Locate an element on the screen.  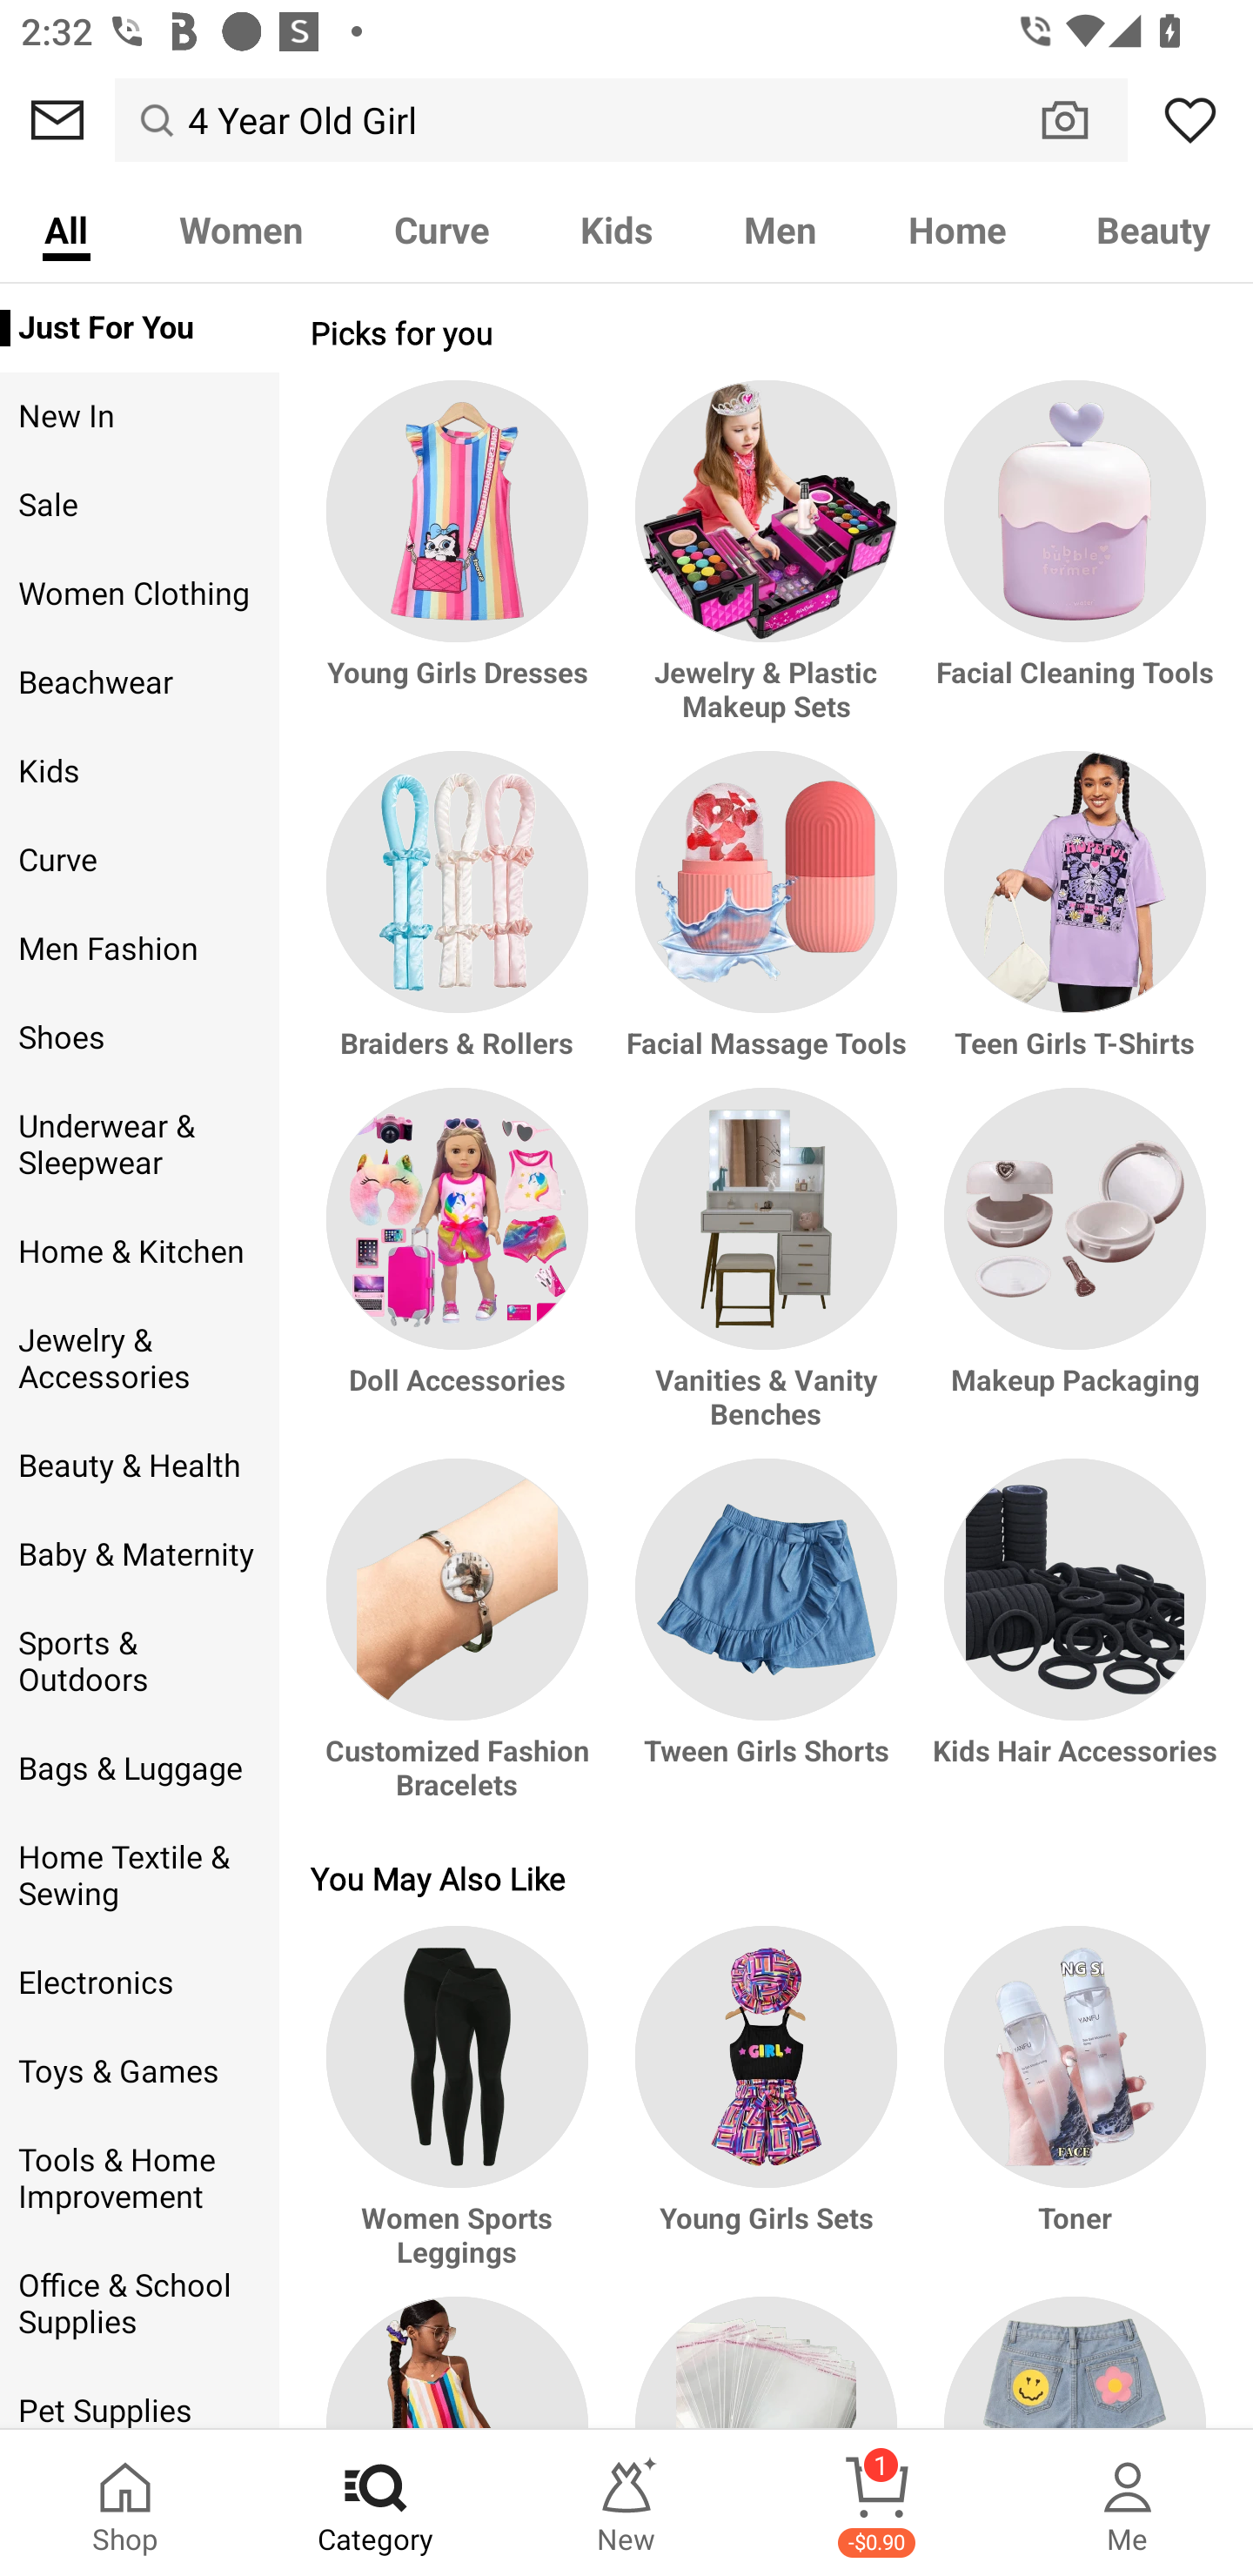
Toys & Games is located at coordinates (139, 2072).